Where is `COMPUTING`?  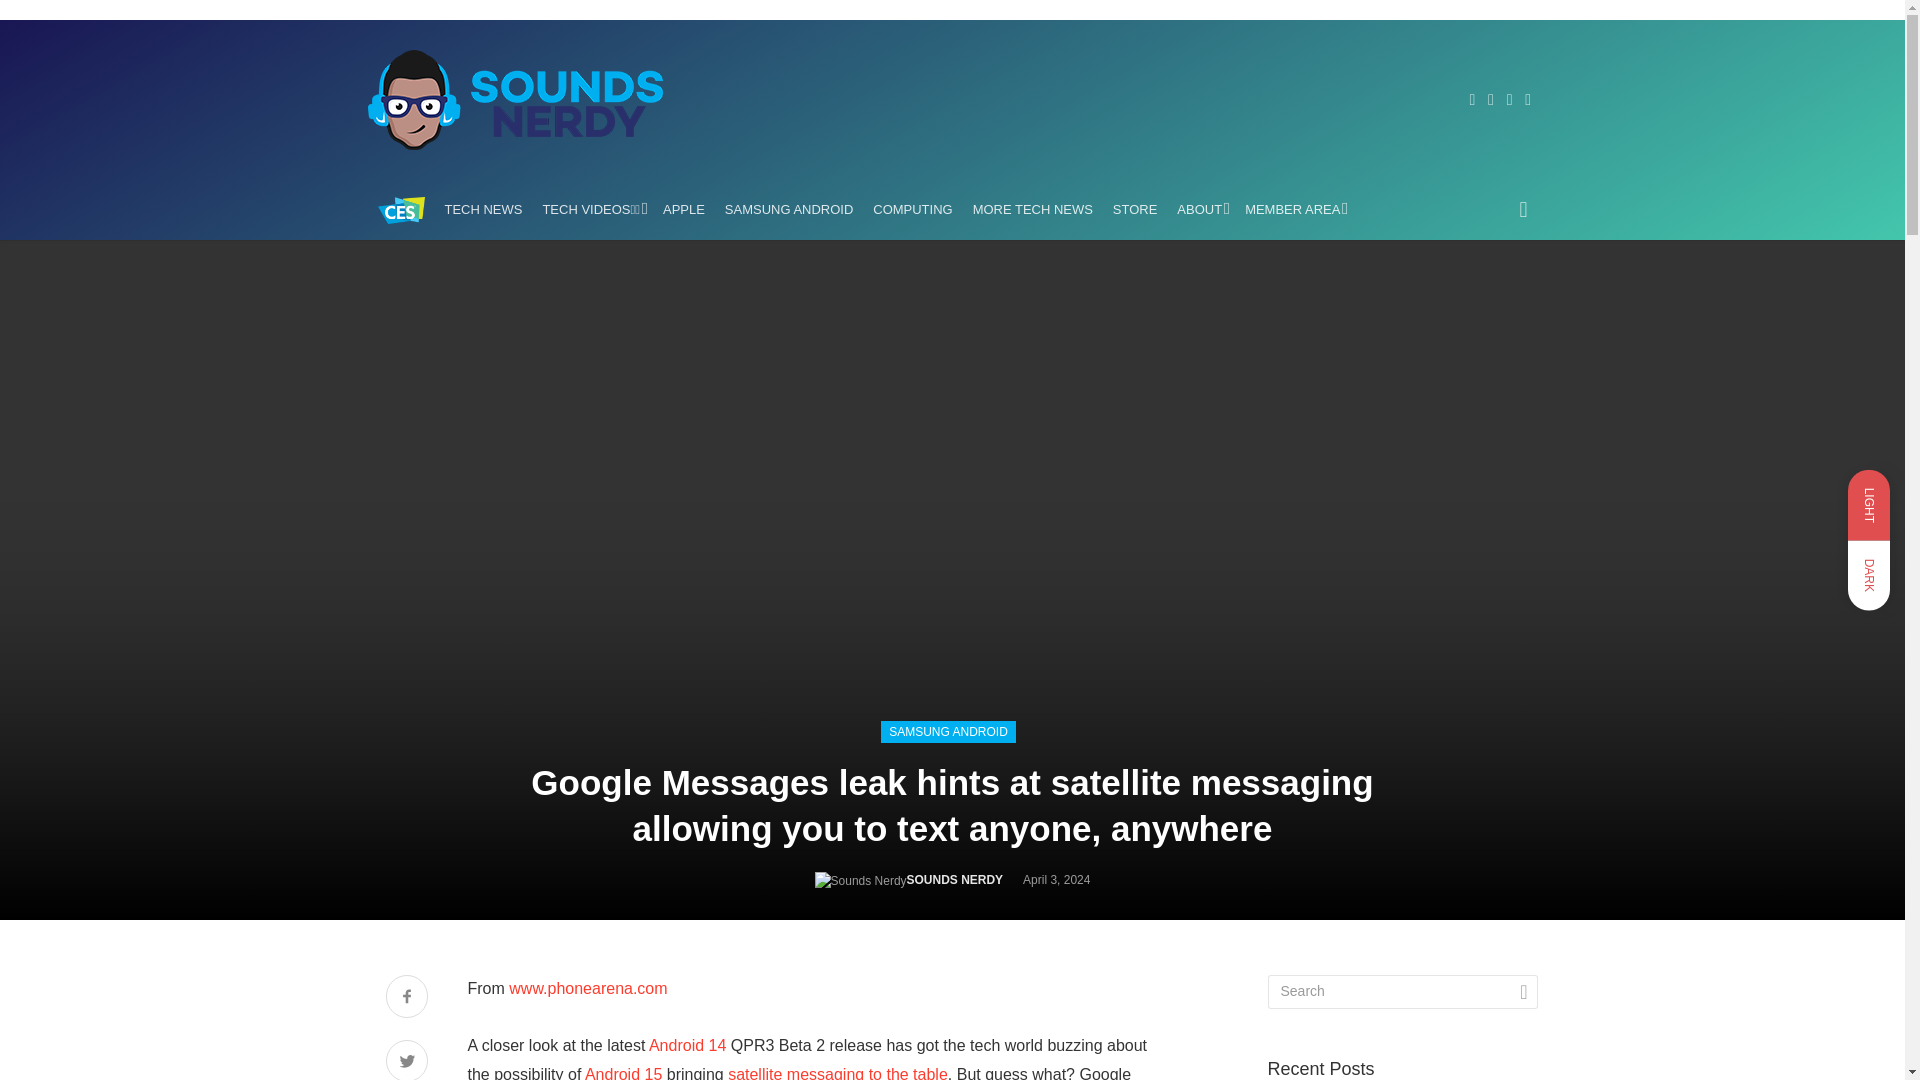 COMPUTING is located at coordinates (912, 210).